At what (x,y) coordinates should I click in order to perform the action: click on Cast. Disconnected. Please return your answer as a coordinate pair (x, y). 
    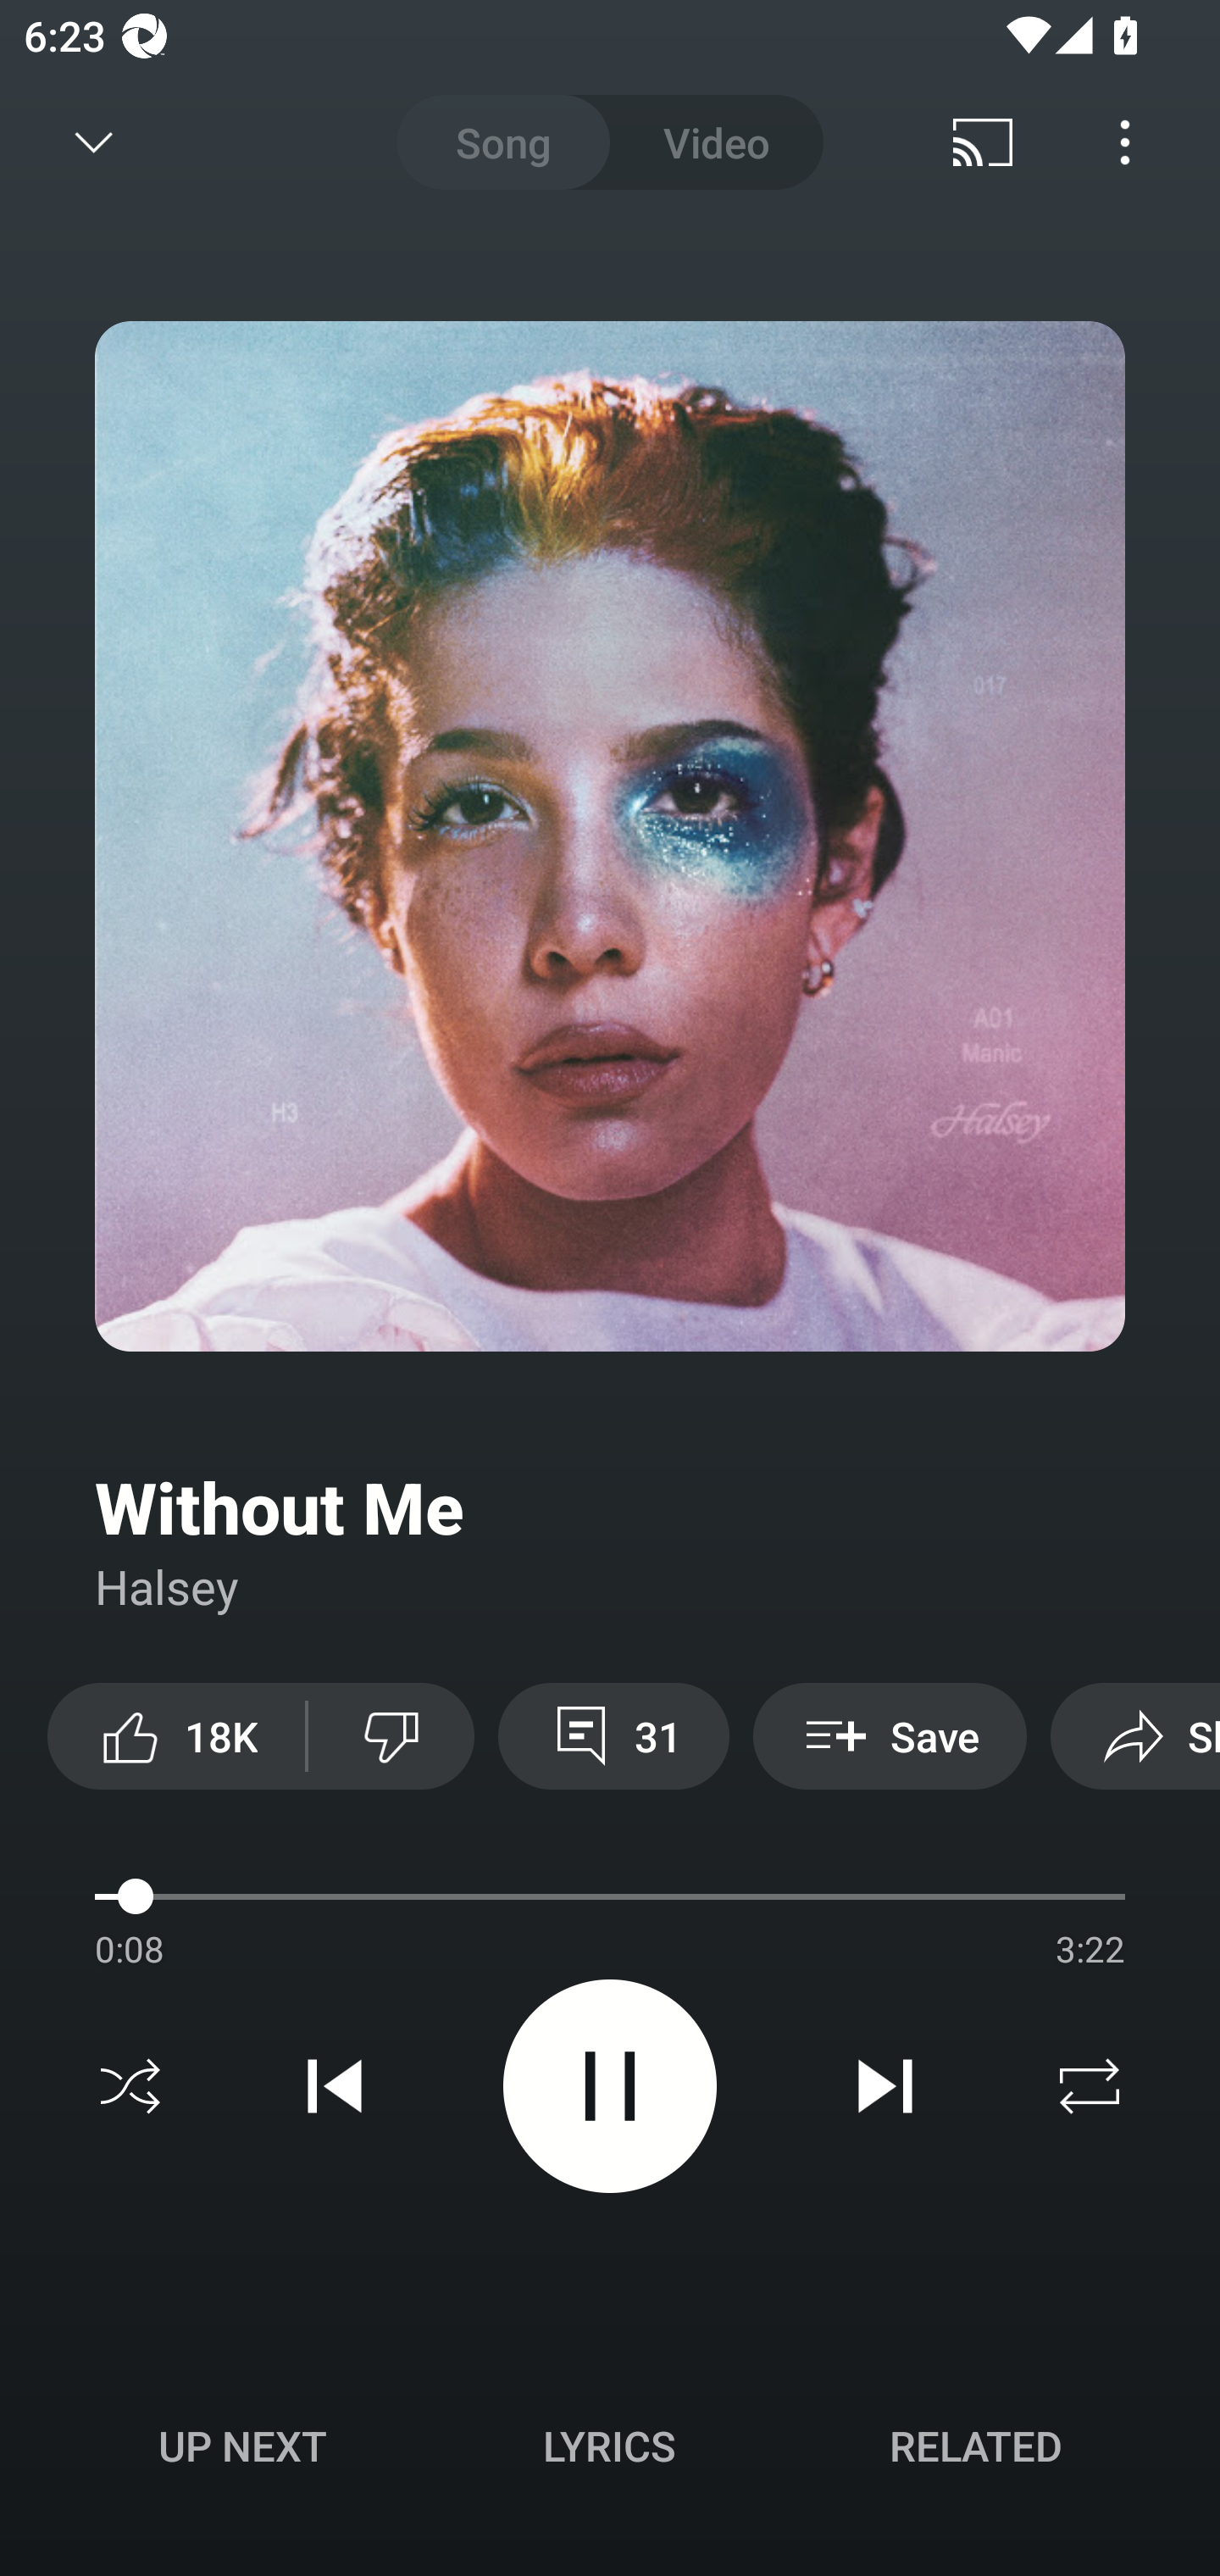
    Looking at the image, I should click on (983, 142).